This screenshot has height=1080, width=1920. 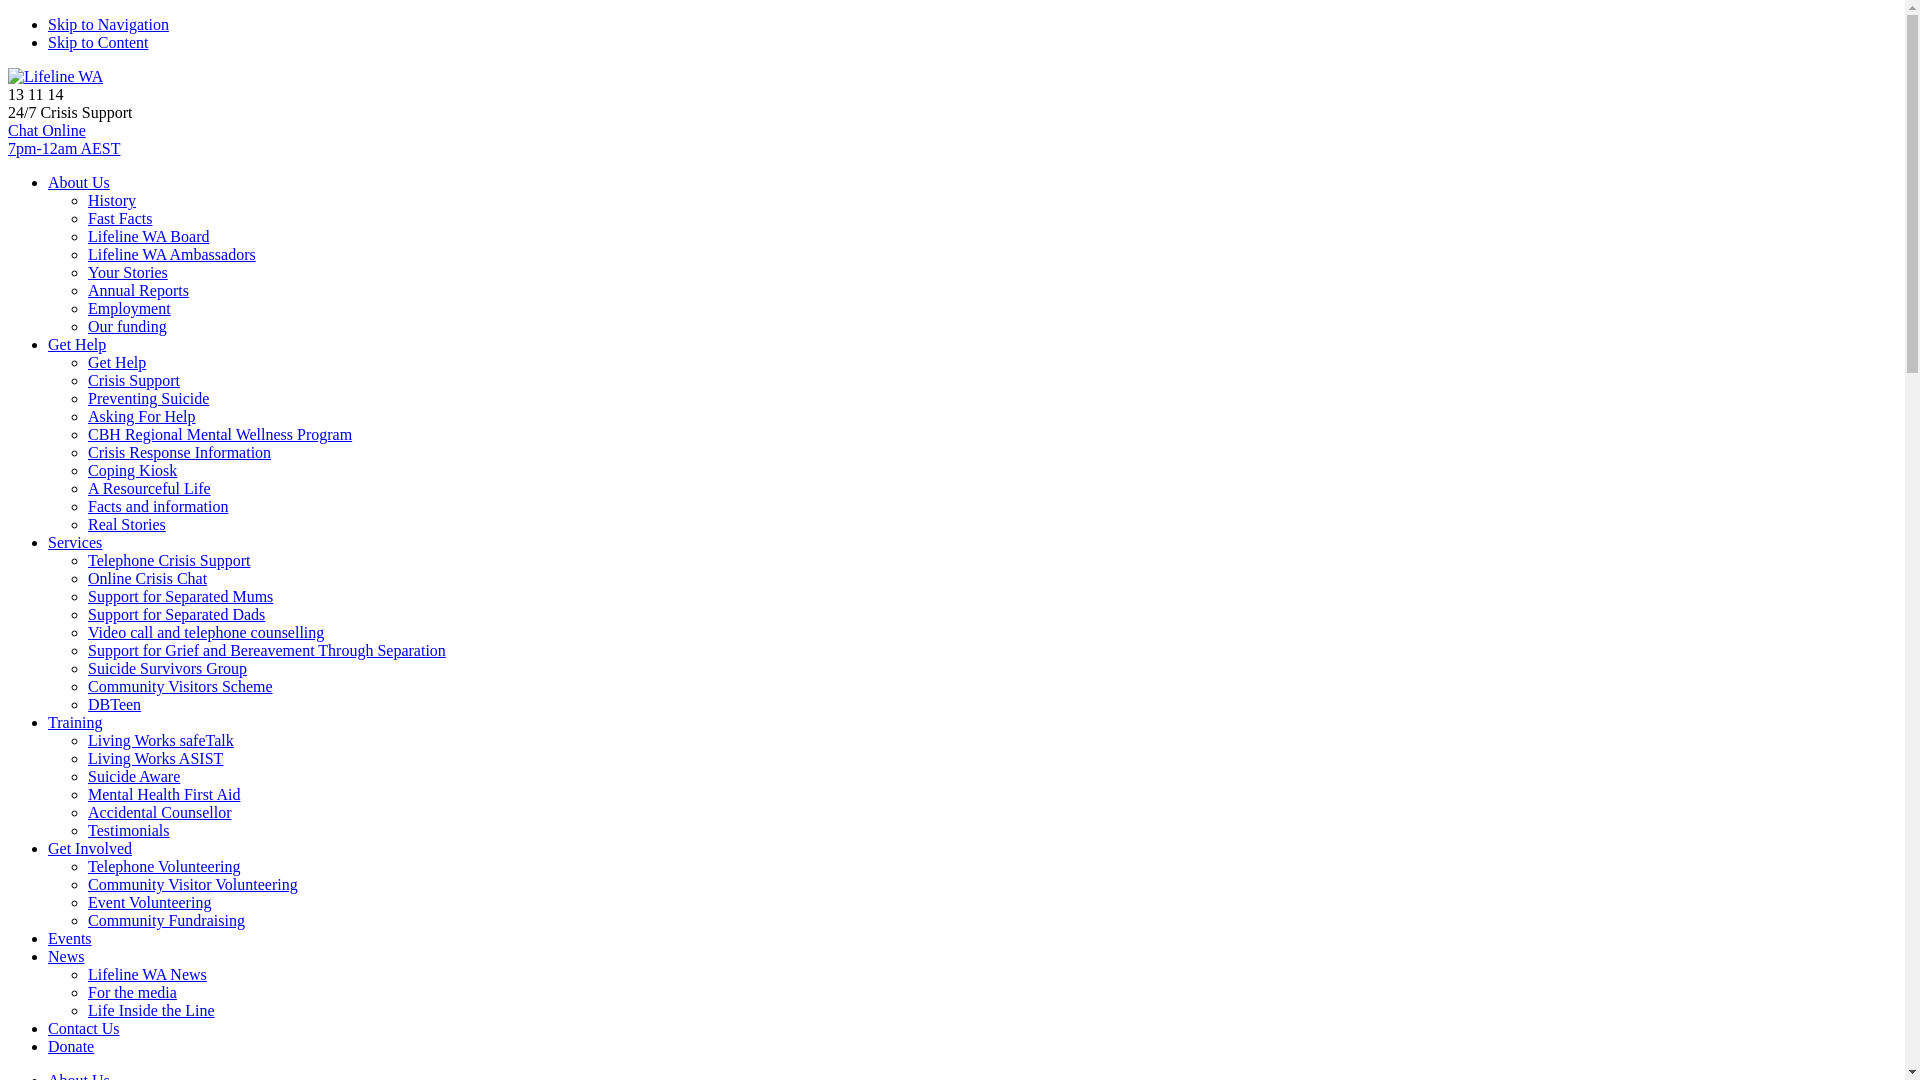 What do you see at coordinates (76, 722) in the screenshot?
I see `Training` at bounding box center [76, 722].